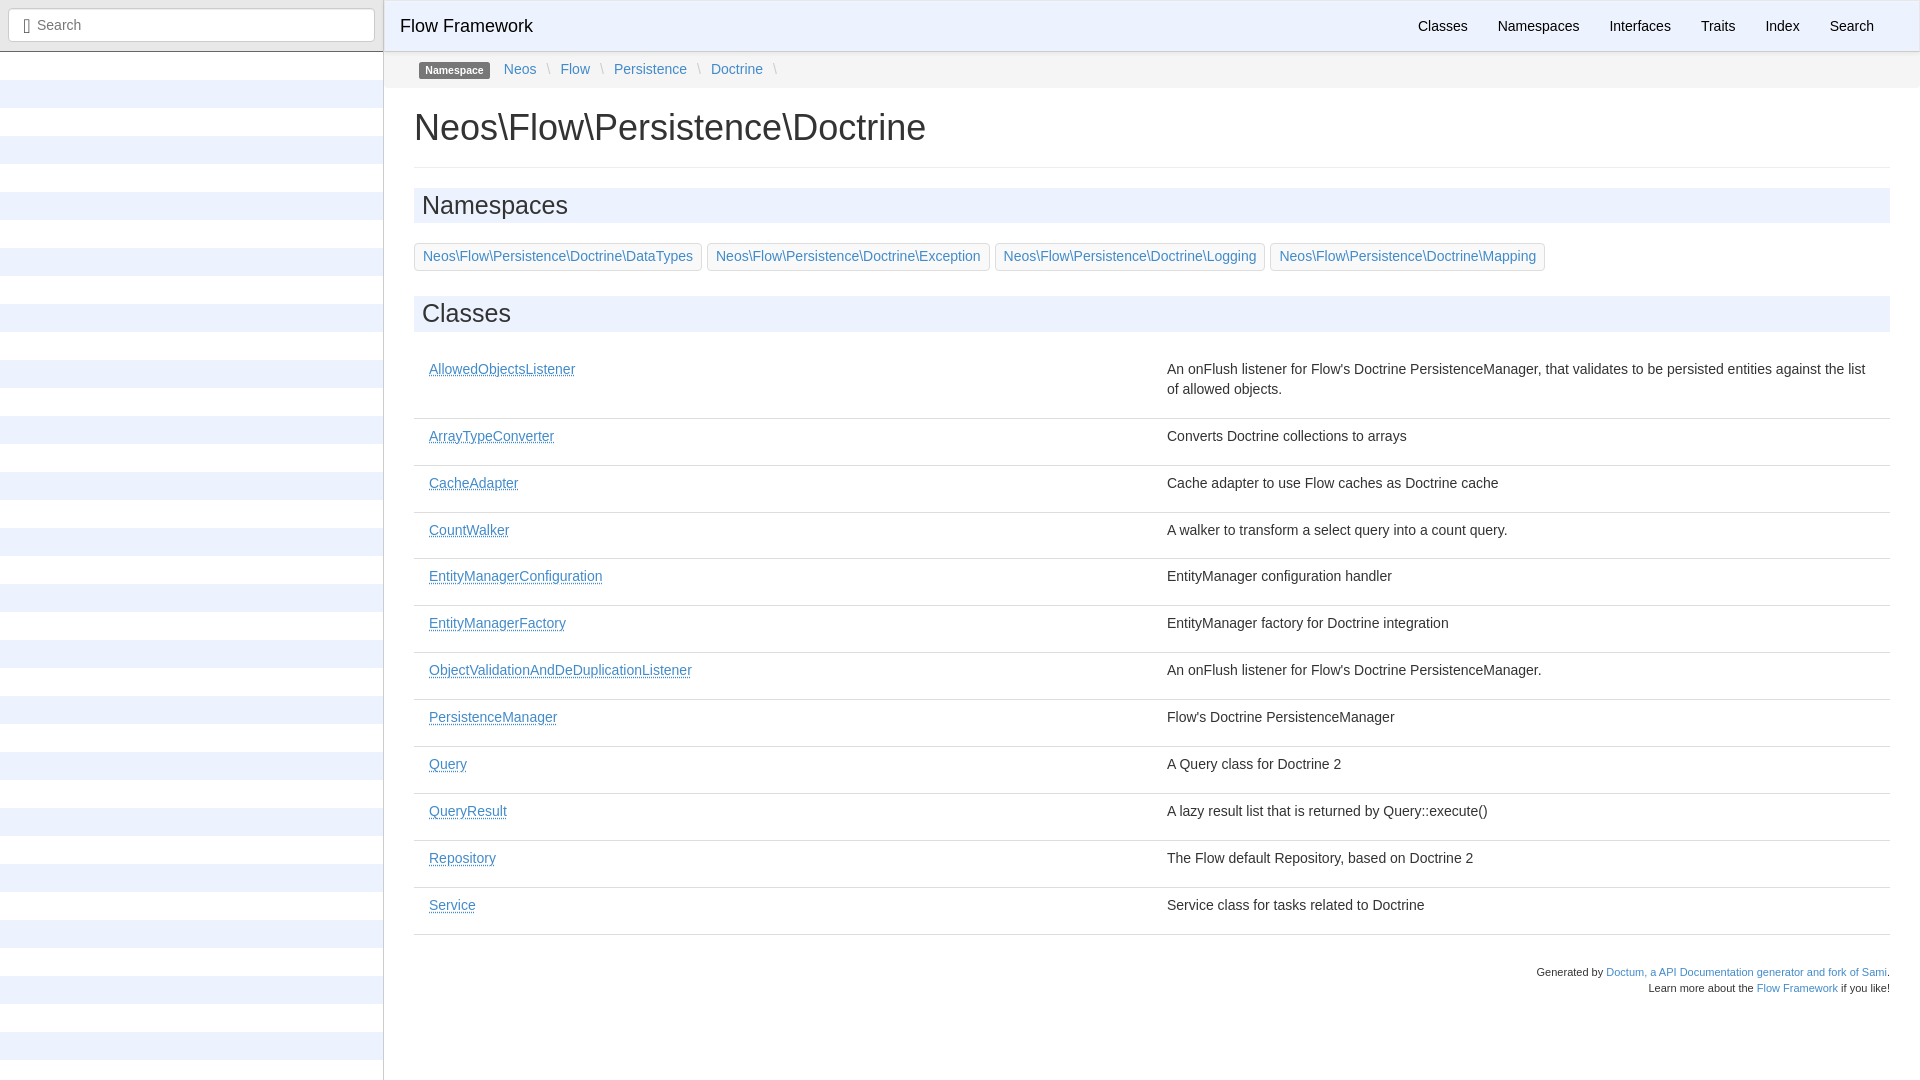 The image size is (1920, 1080). What do you see at coordinates (497, 622) in the screenshot?
I see `EntityManagerFactory` at bounding box center [497, 622].